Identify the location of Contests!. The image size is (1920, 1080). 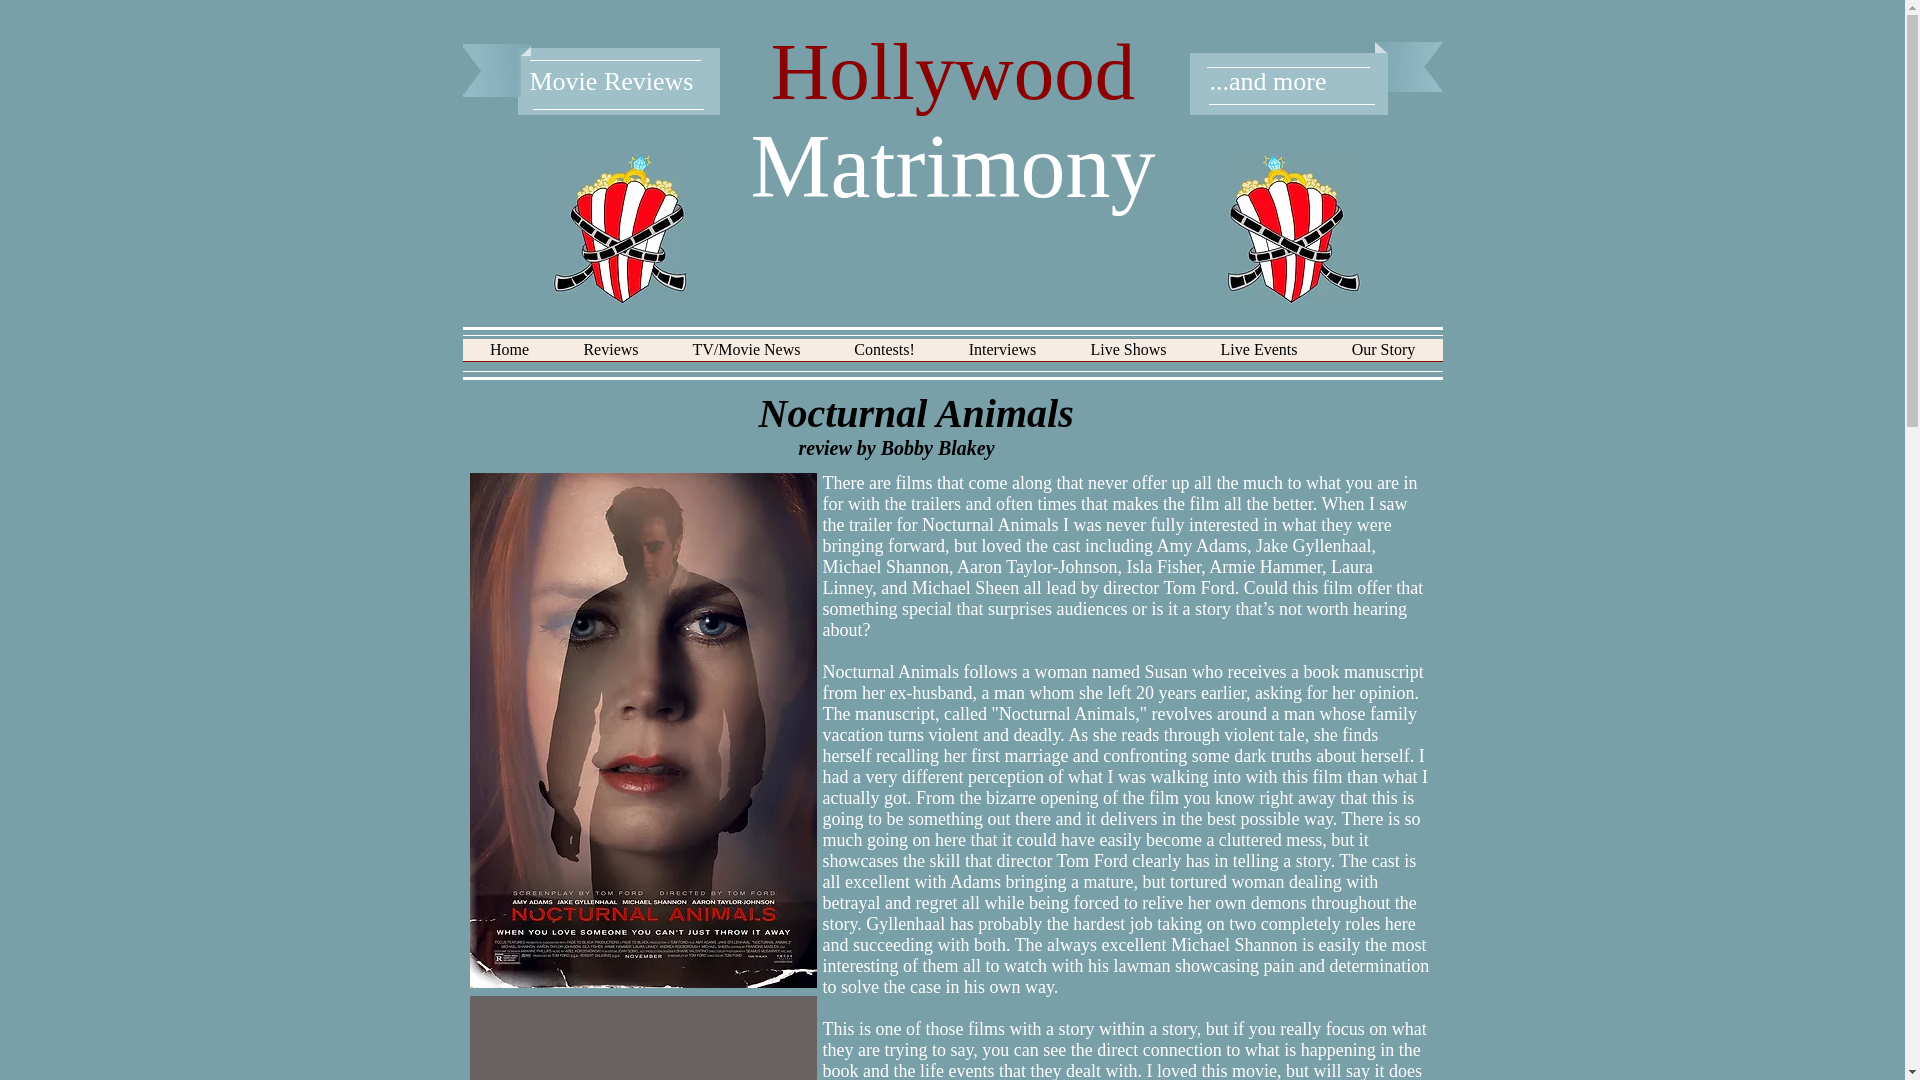
(884, 356).